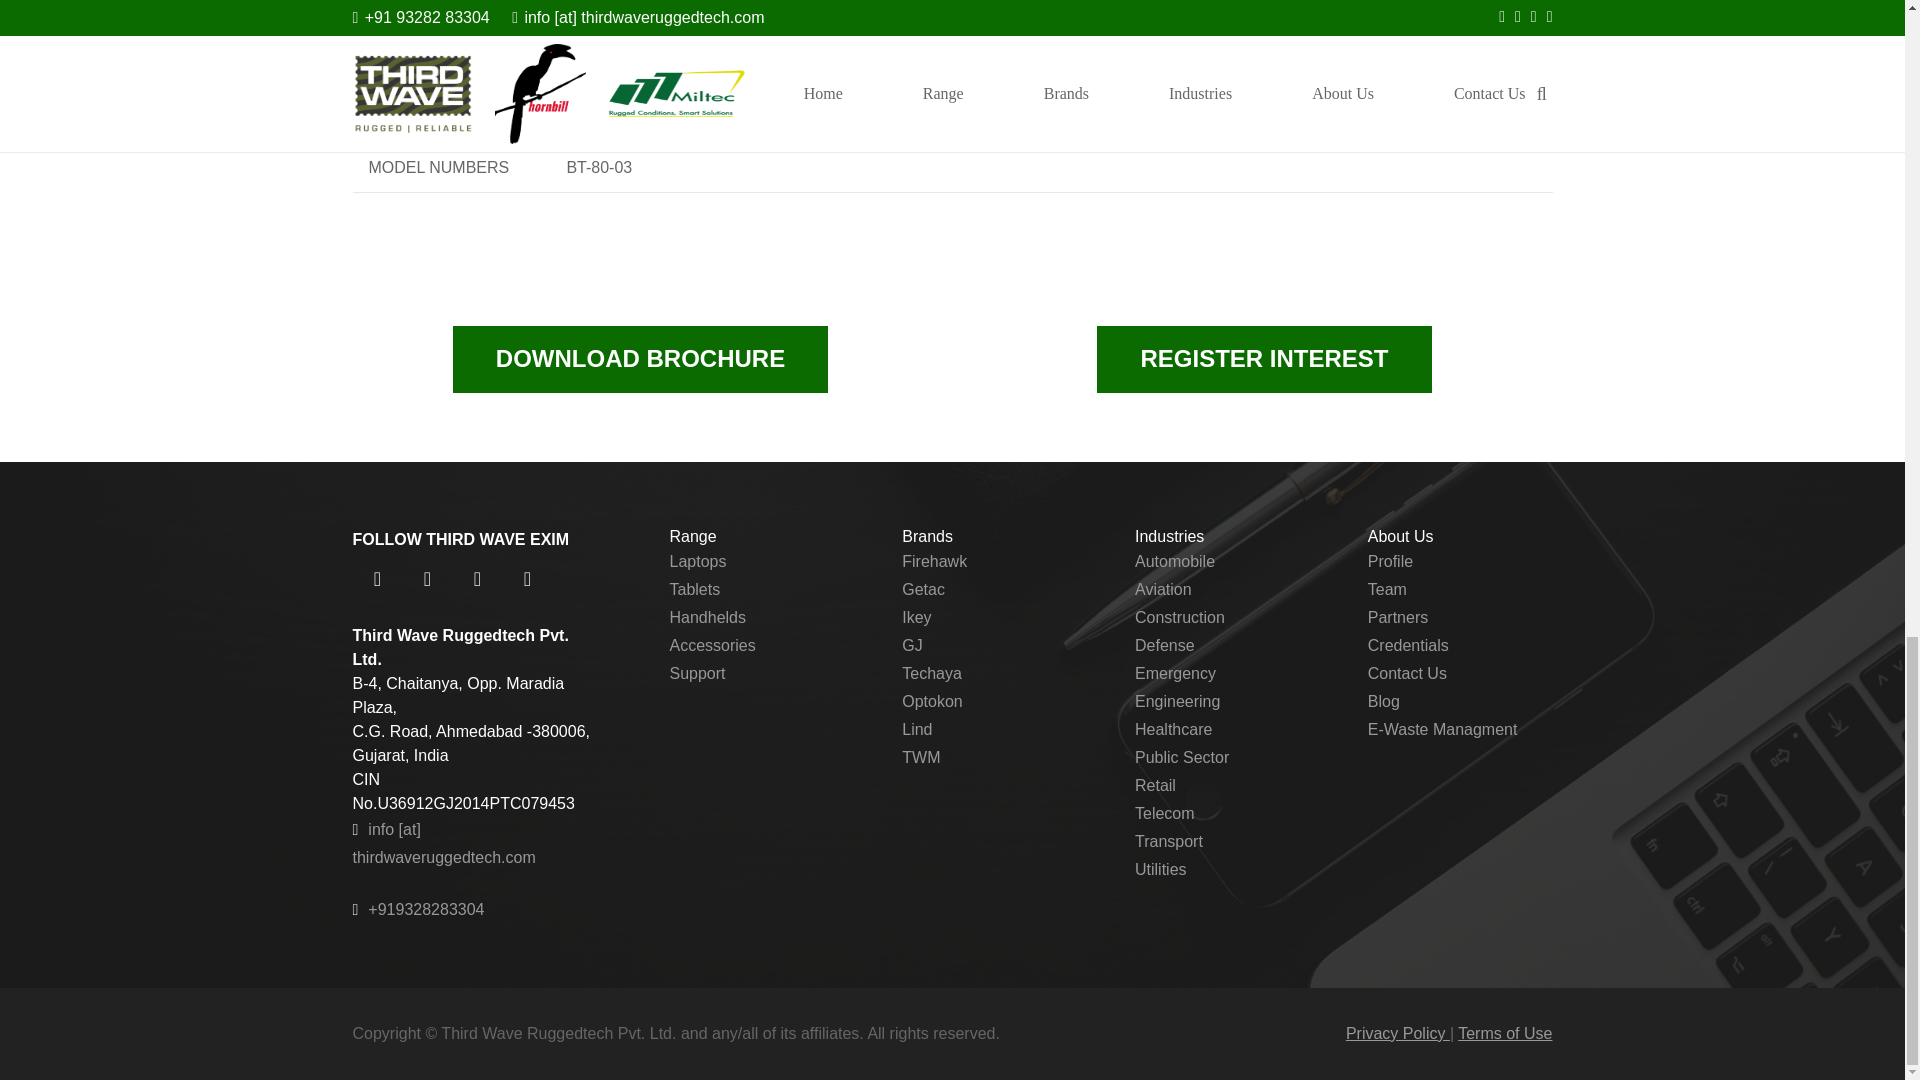 The width and height of the screenshot is (1920, 1080). I want to click on YouTube, so click(526, 578).